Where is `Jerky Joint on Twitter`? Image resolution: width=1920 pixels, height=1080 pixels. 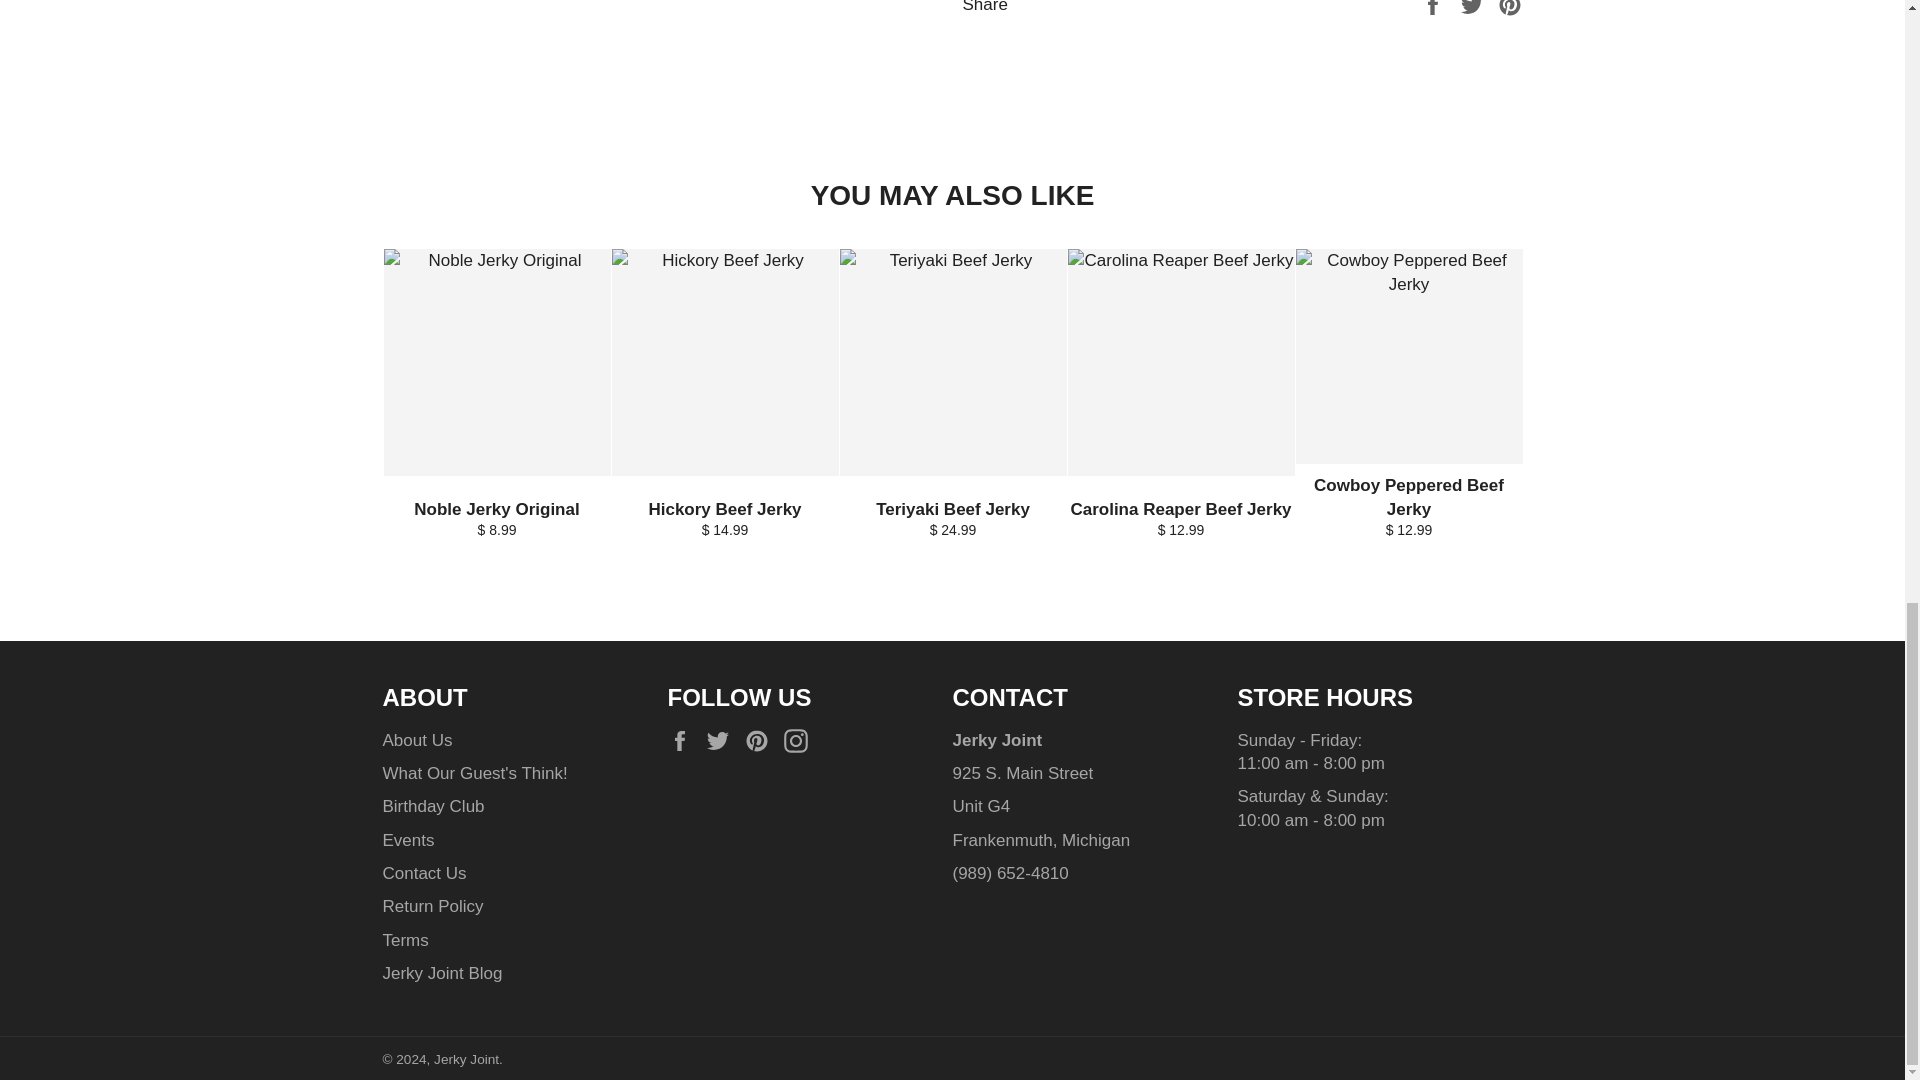 Jerky Joint on Twitter is located at coordinates (722, 741).